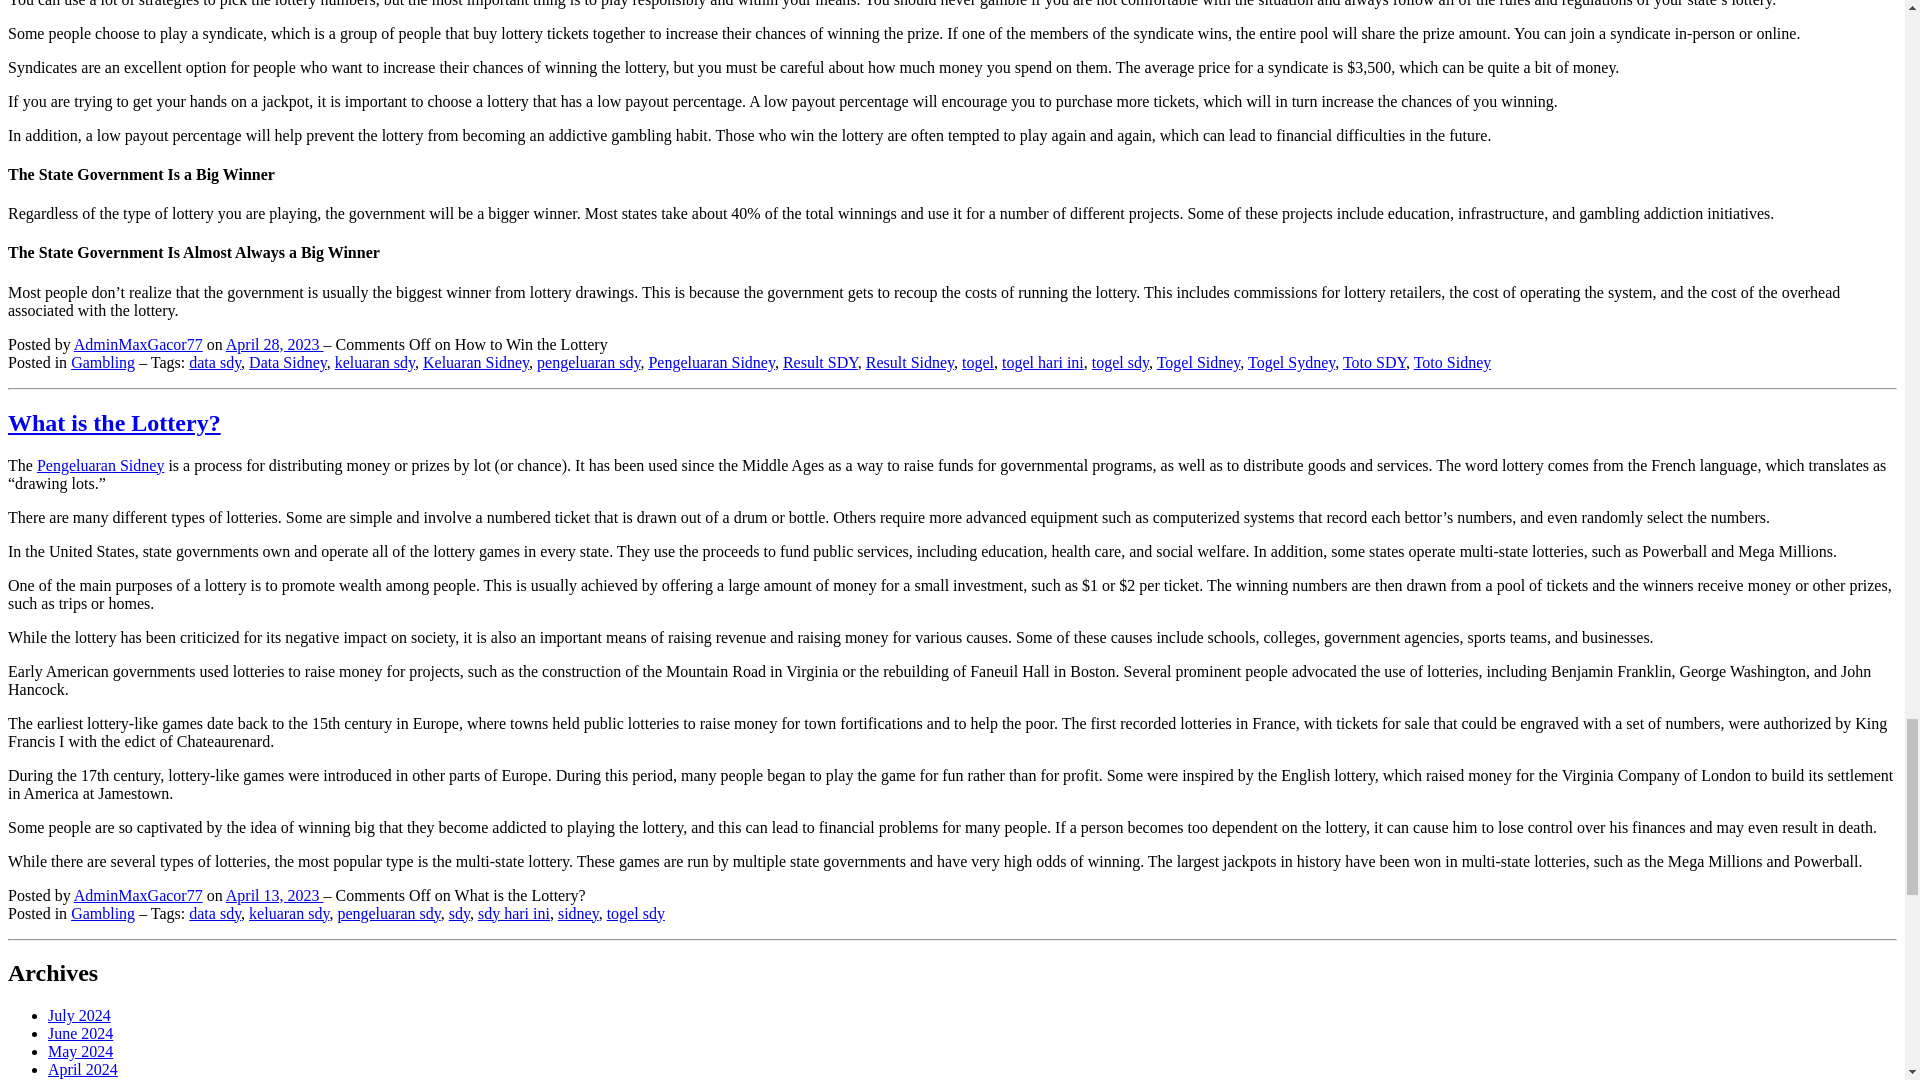 This screenshot has height=1080, width=1920. Describe the element at coordinates (214, 912) in the screenshot. I see `data sdy` at that location.